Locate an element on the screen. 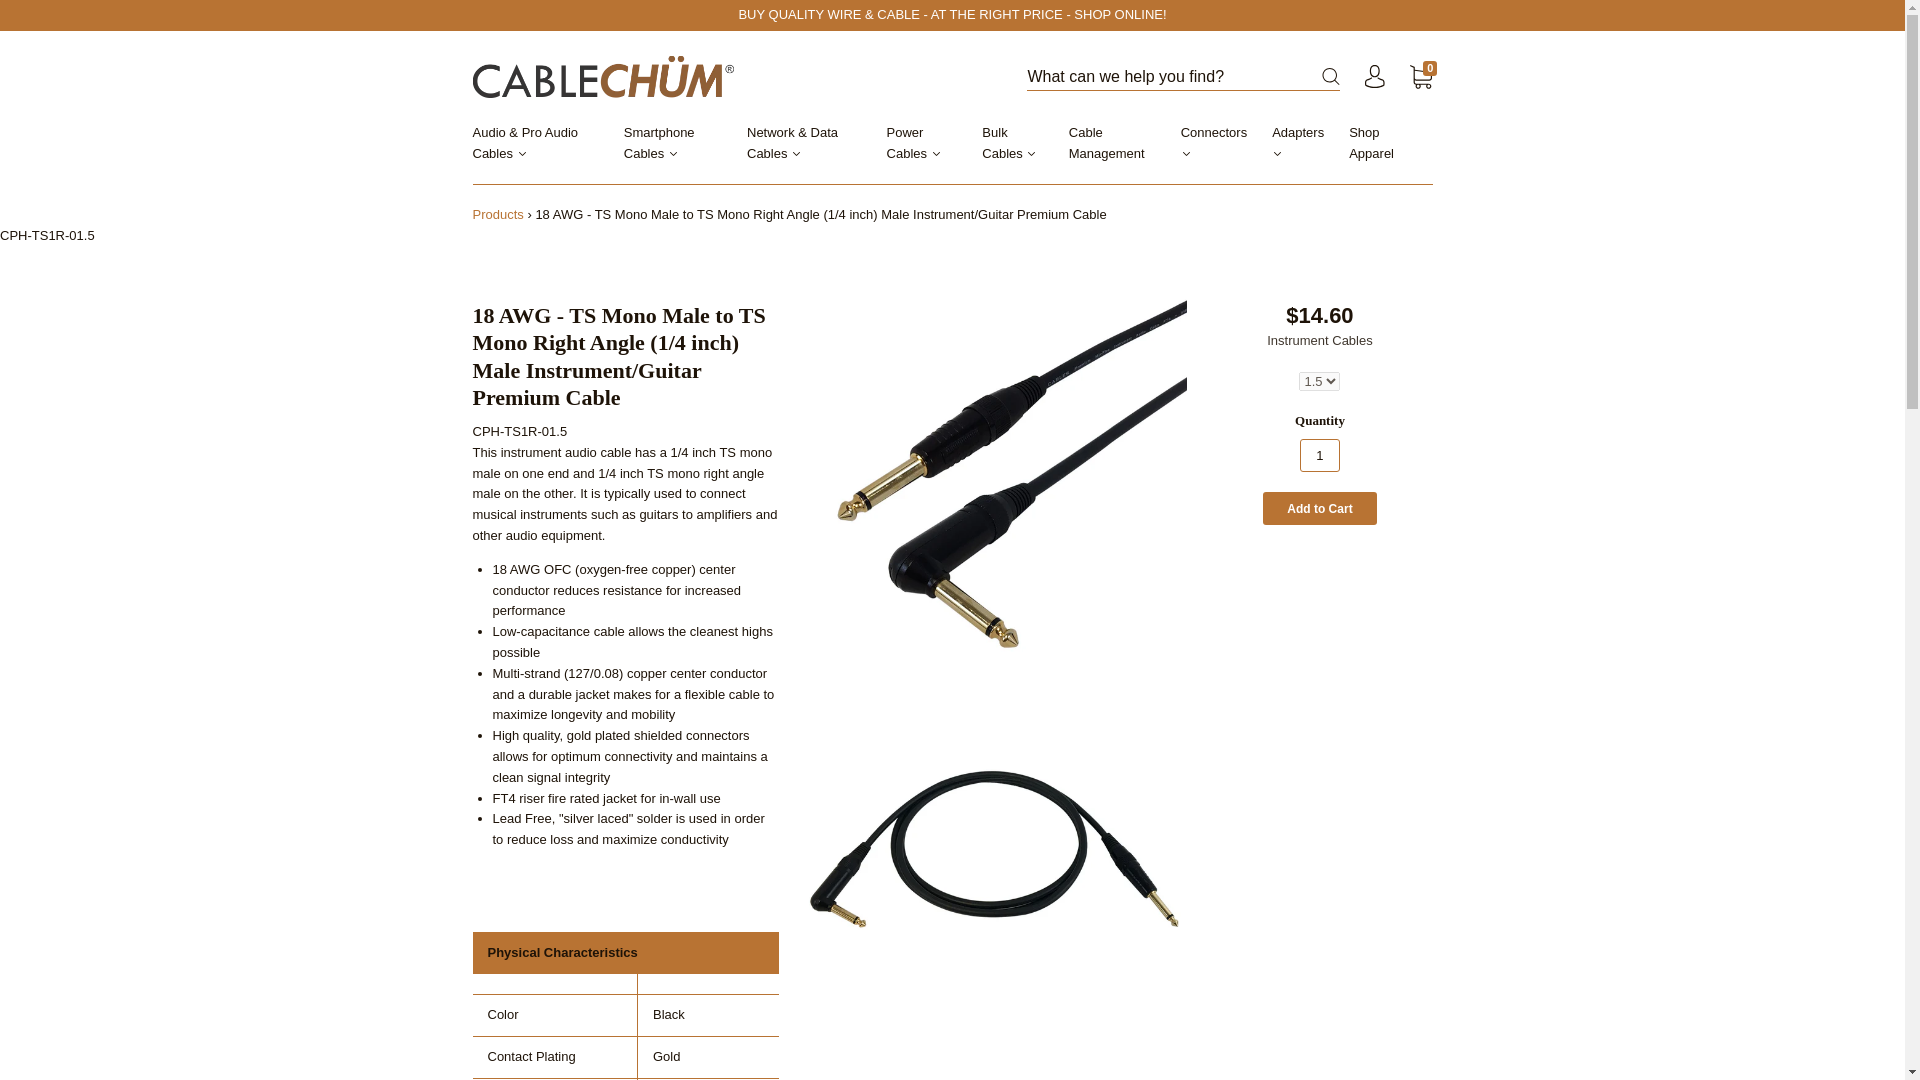 Image resolution: width=1920 pixels, height=1080 pixels. Snake Cables is located at coordinates (514, 2).